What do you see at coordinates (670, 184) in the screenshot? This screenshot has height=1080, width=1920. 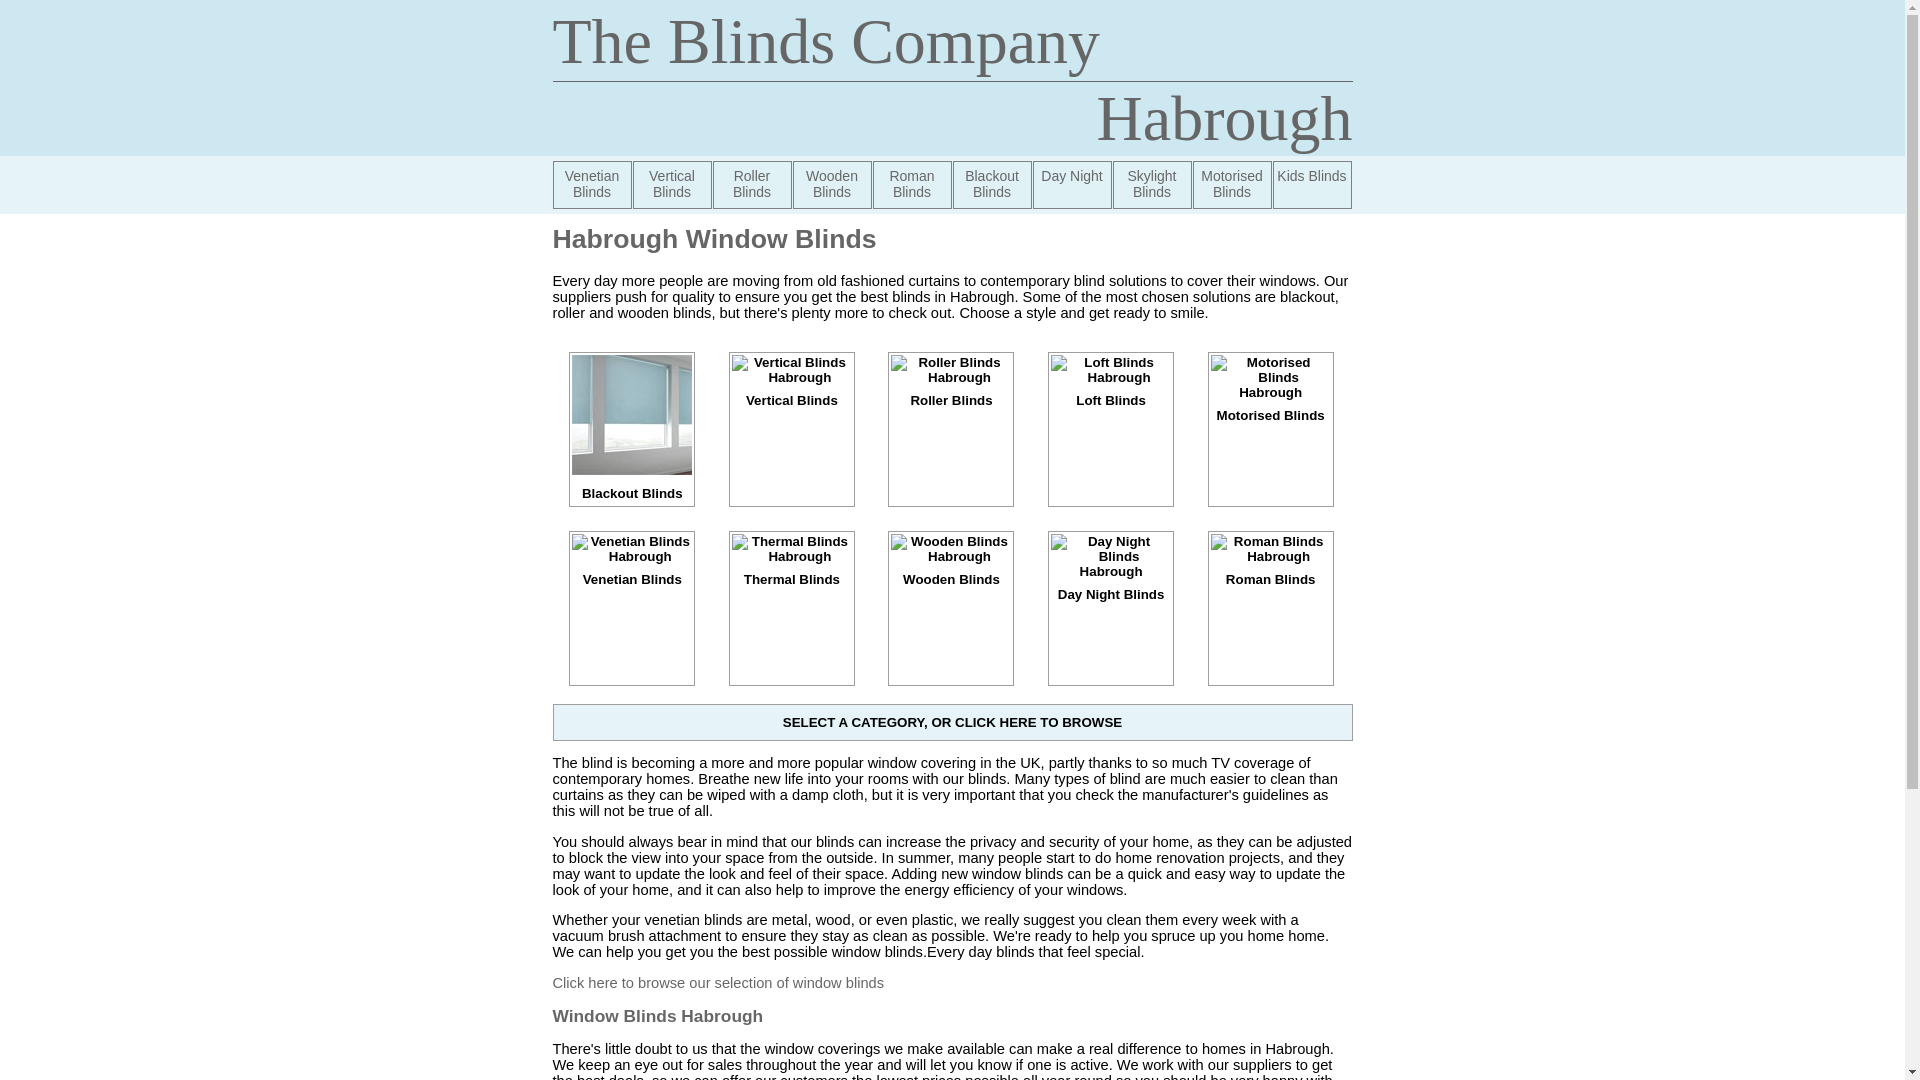 I see `Vertical Blinds Habrough` at bounding box center [670, 184].